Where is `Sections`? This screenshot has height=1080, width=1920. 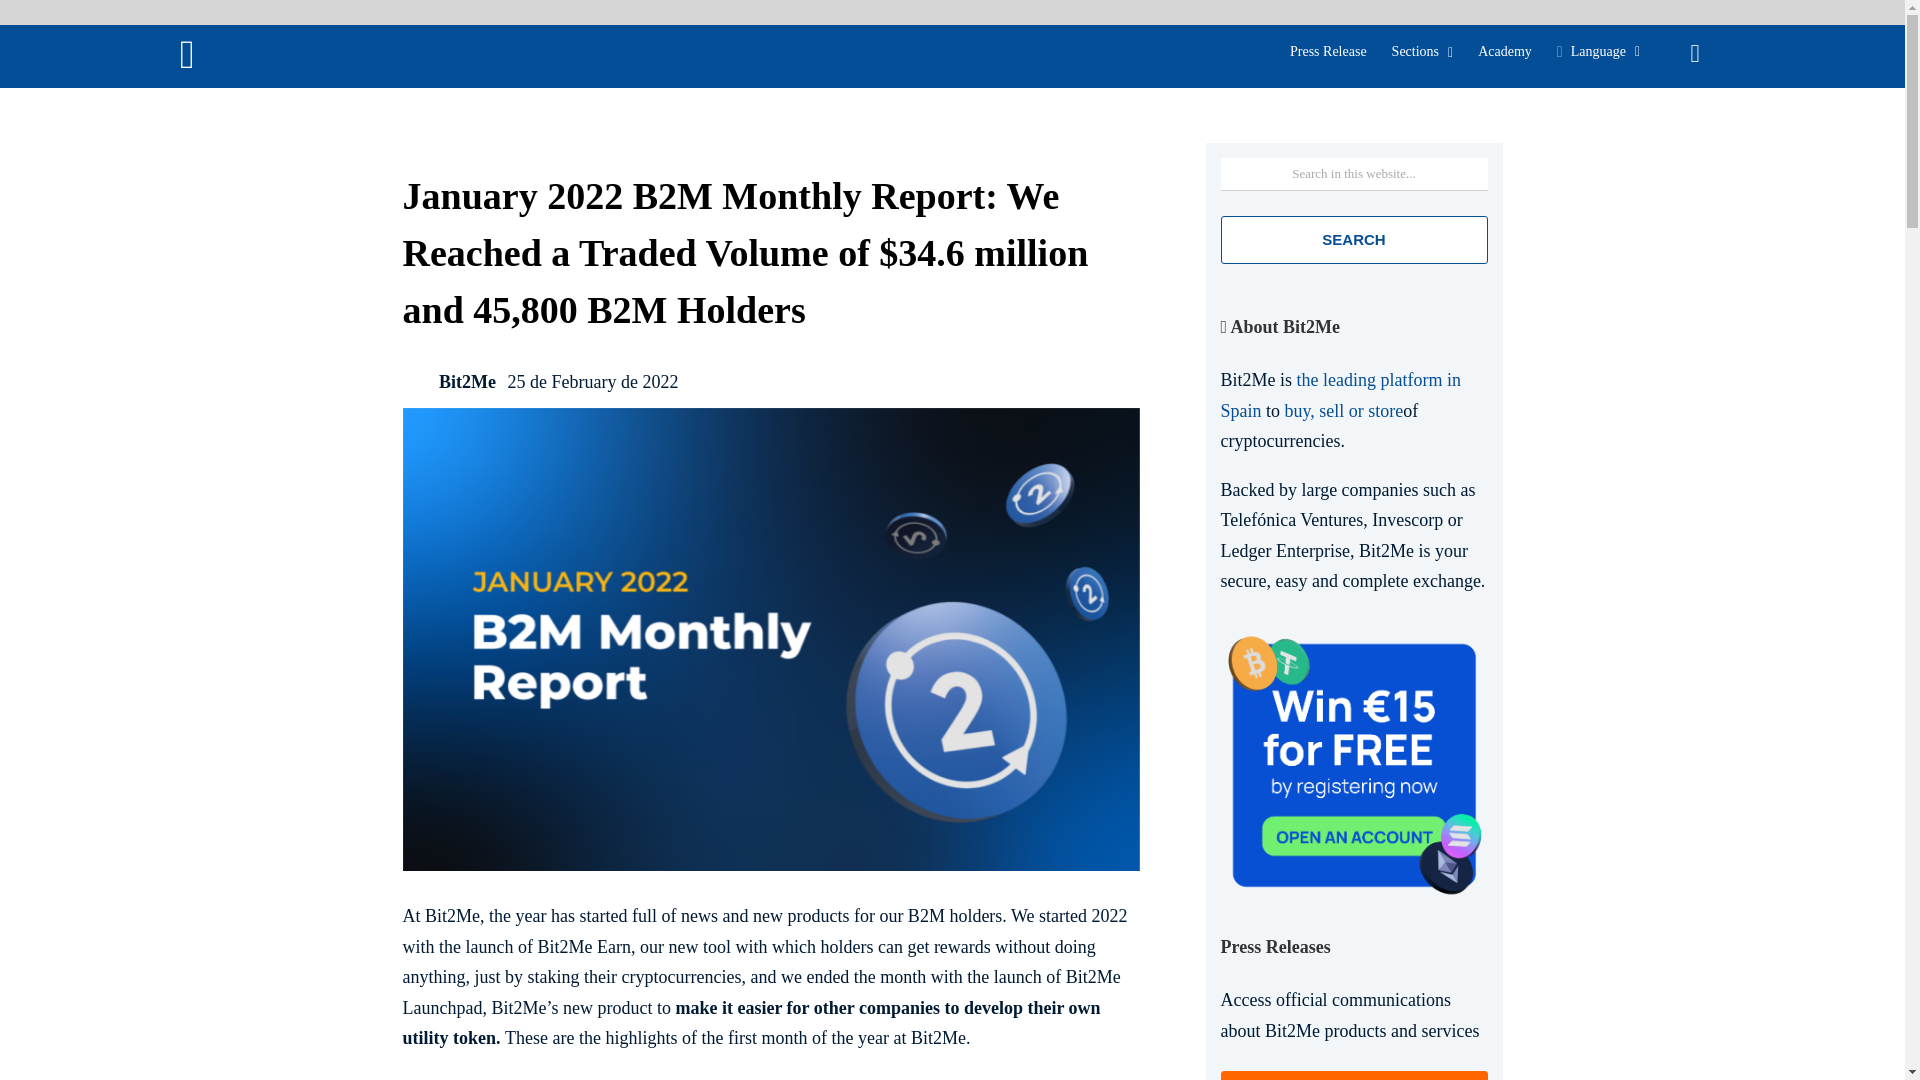 Sections is located at coordinates (1422, 52).